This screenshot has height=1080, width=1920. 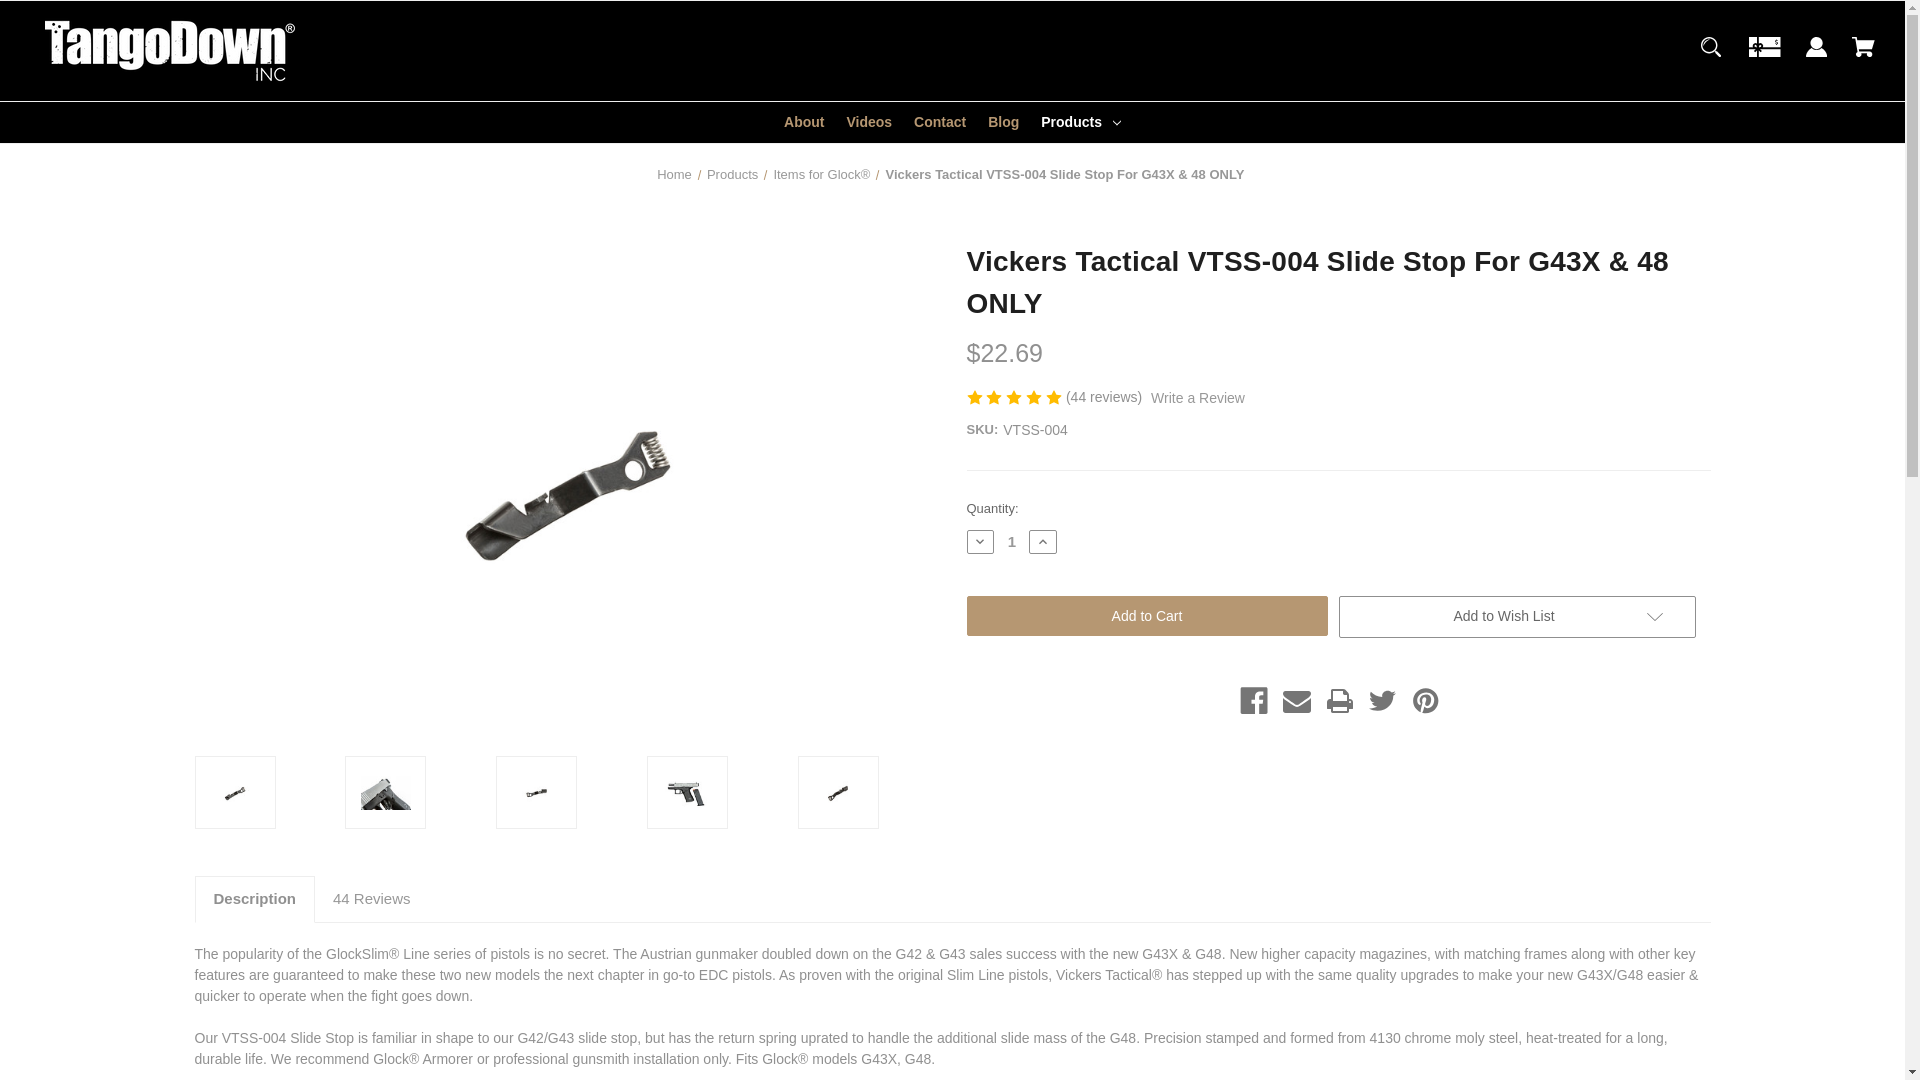 What do you see at coordinates (1146, 616) in the screenshot?
I see `Add to Cart` at bounding box center [1146, 616].